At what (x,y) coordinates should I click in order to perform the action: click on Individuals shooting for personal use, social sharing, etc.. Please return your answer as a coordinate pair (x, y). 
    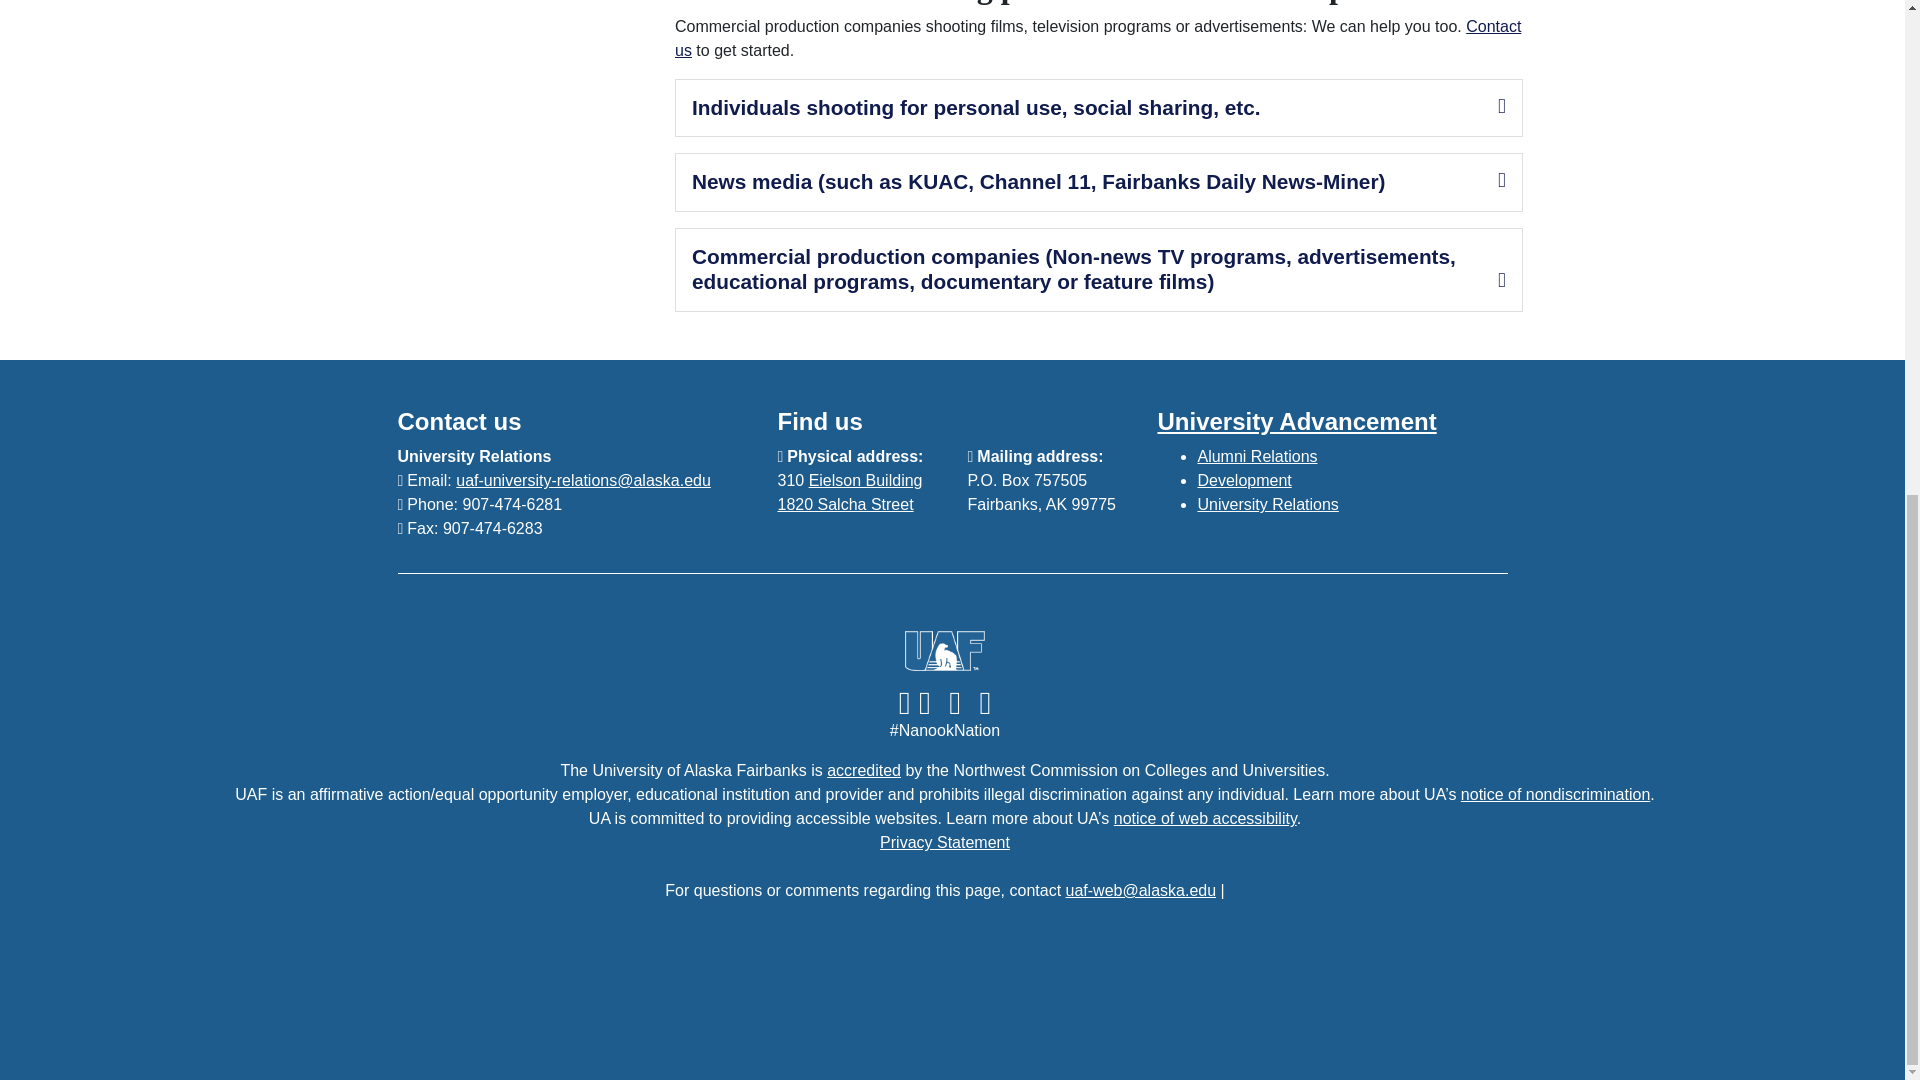
    Looking at the image, I should click on (976, 107).